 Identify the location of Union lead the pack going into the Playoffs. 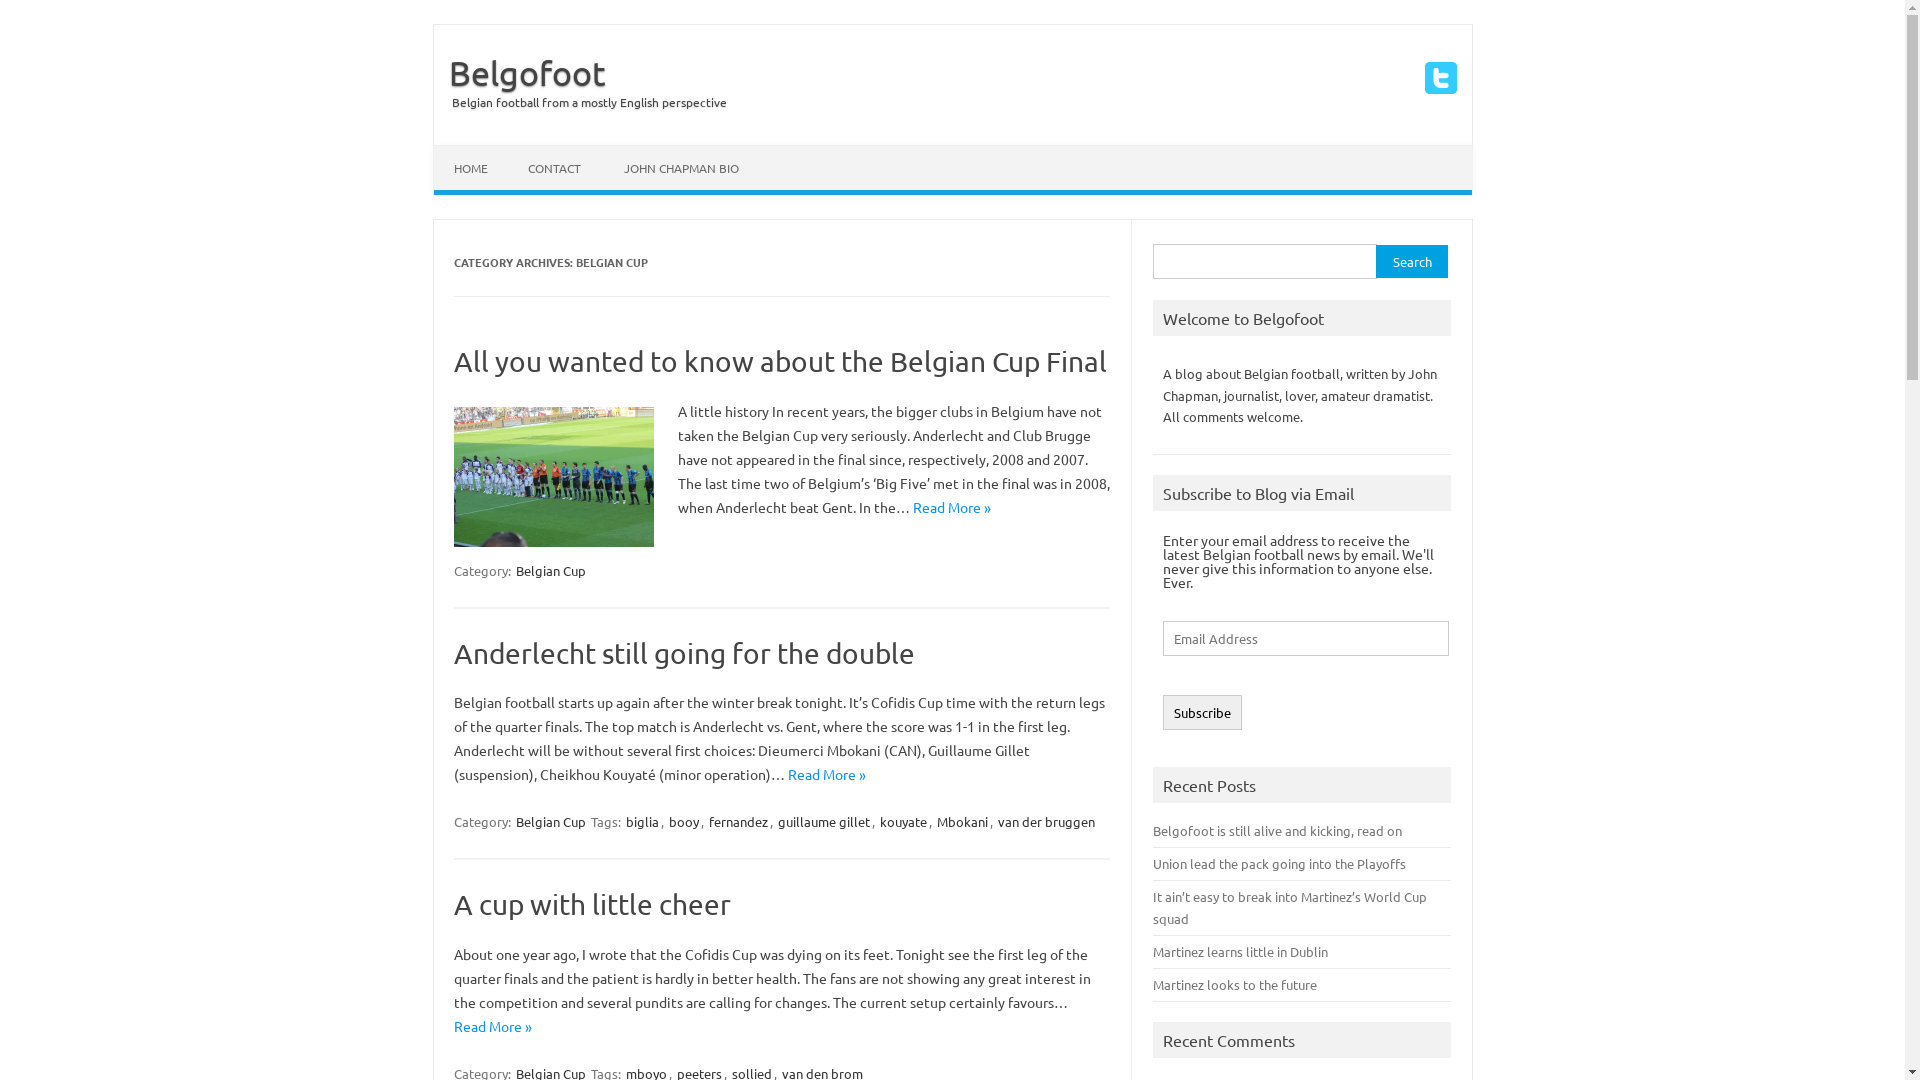
(1280, 864).